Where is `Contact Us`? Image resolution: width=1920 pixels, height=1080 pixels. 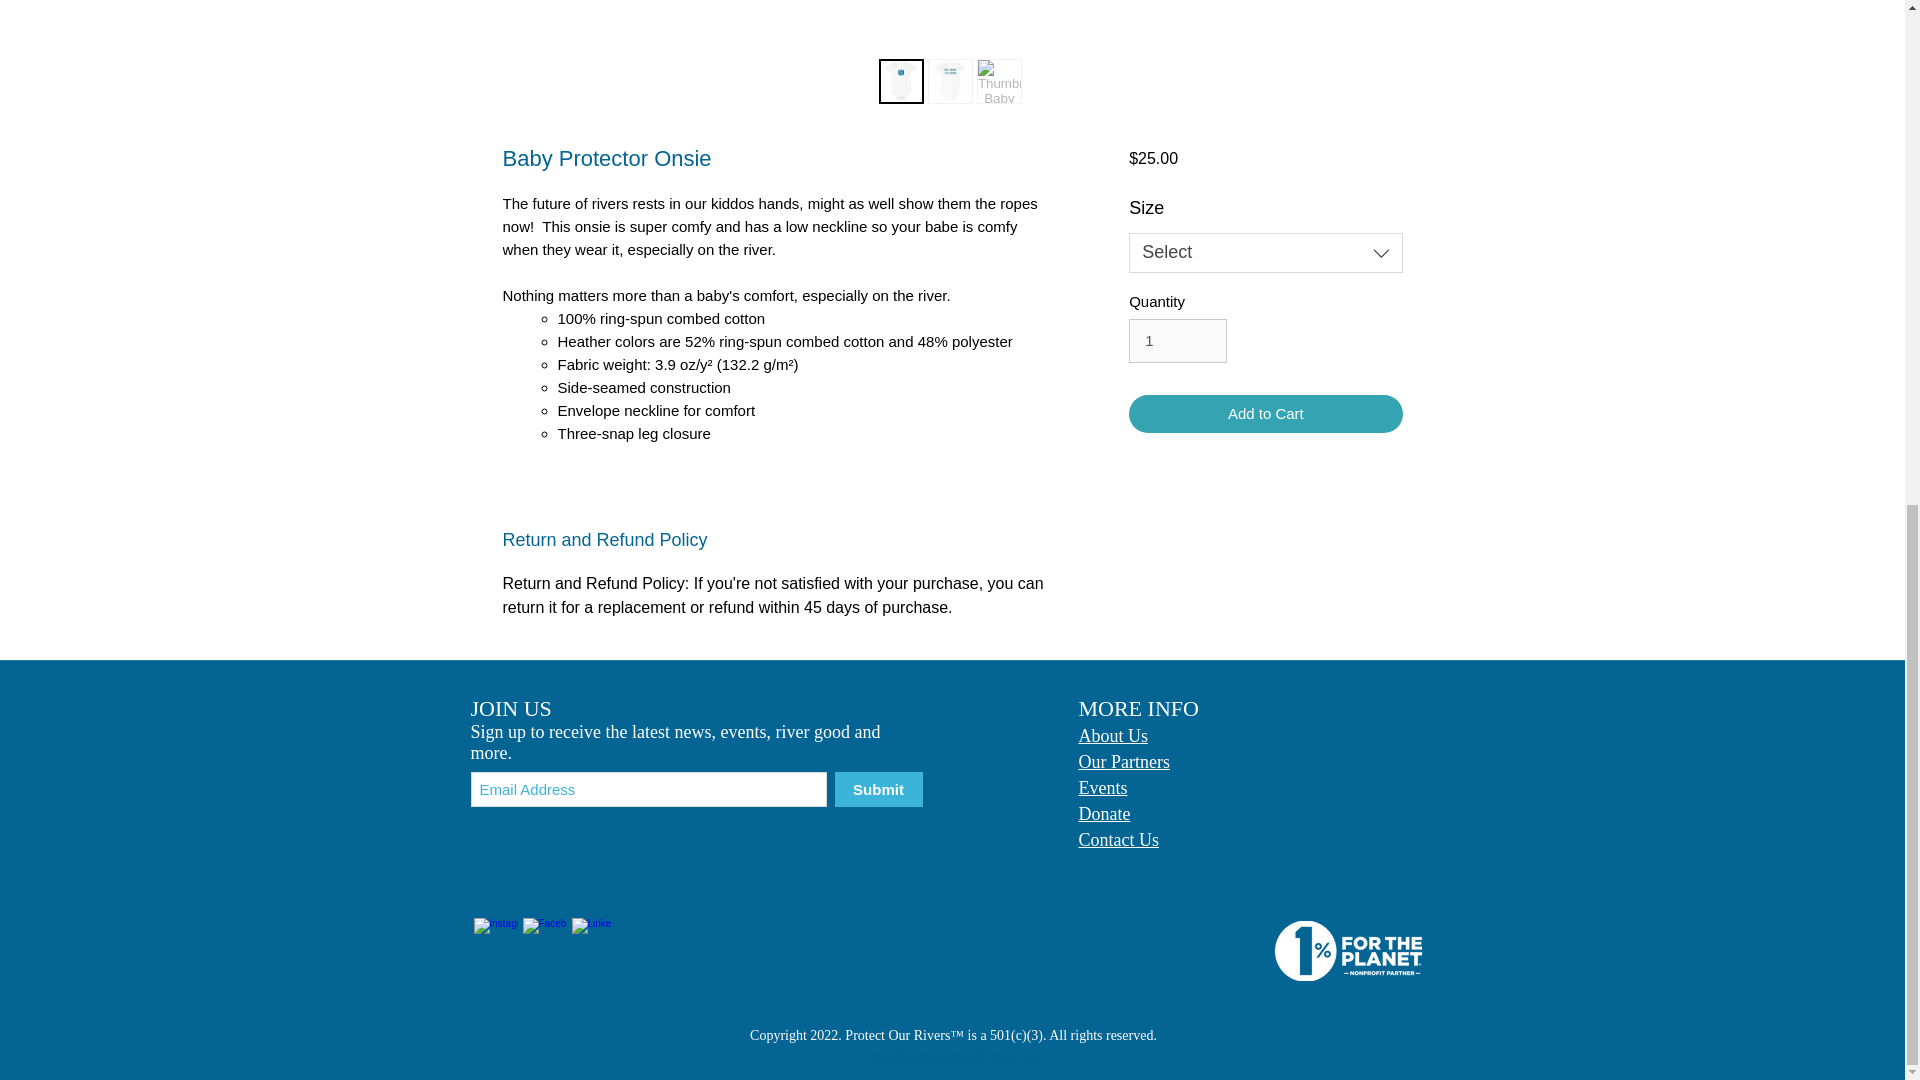 Contact Us is located at coordinates (1118, 840).